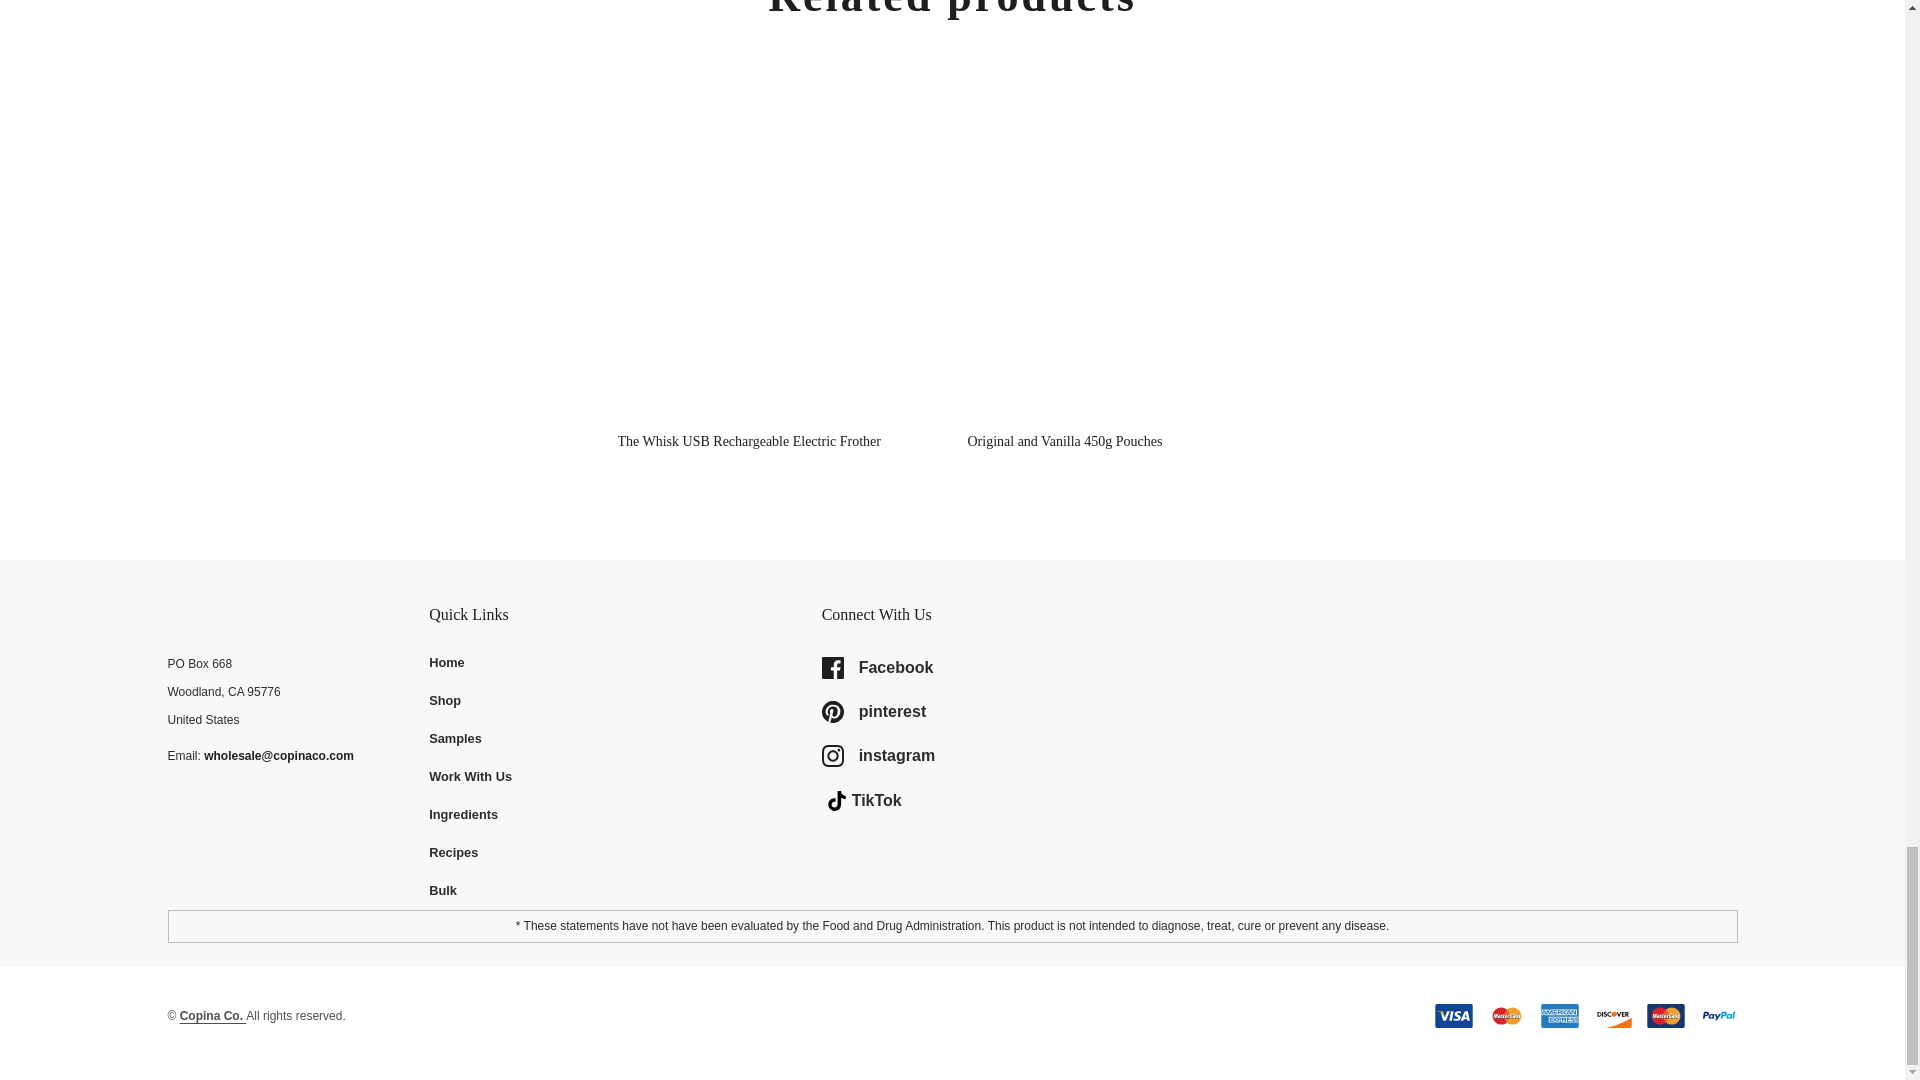  What do you see at coordinates (1017, 711) in the screenshot?
I see `Pinterest` at bounding box center [1017, 711].